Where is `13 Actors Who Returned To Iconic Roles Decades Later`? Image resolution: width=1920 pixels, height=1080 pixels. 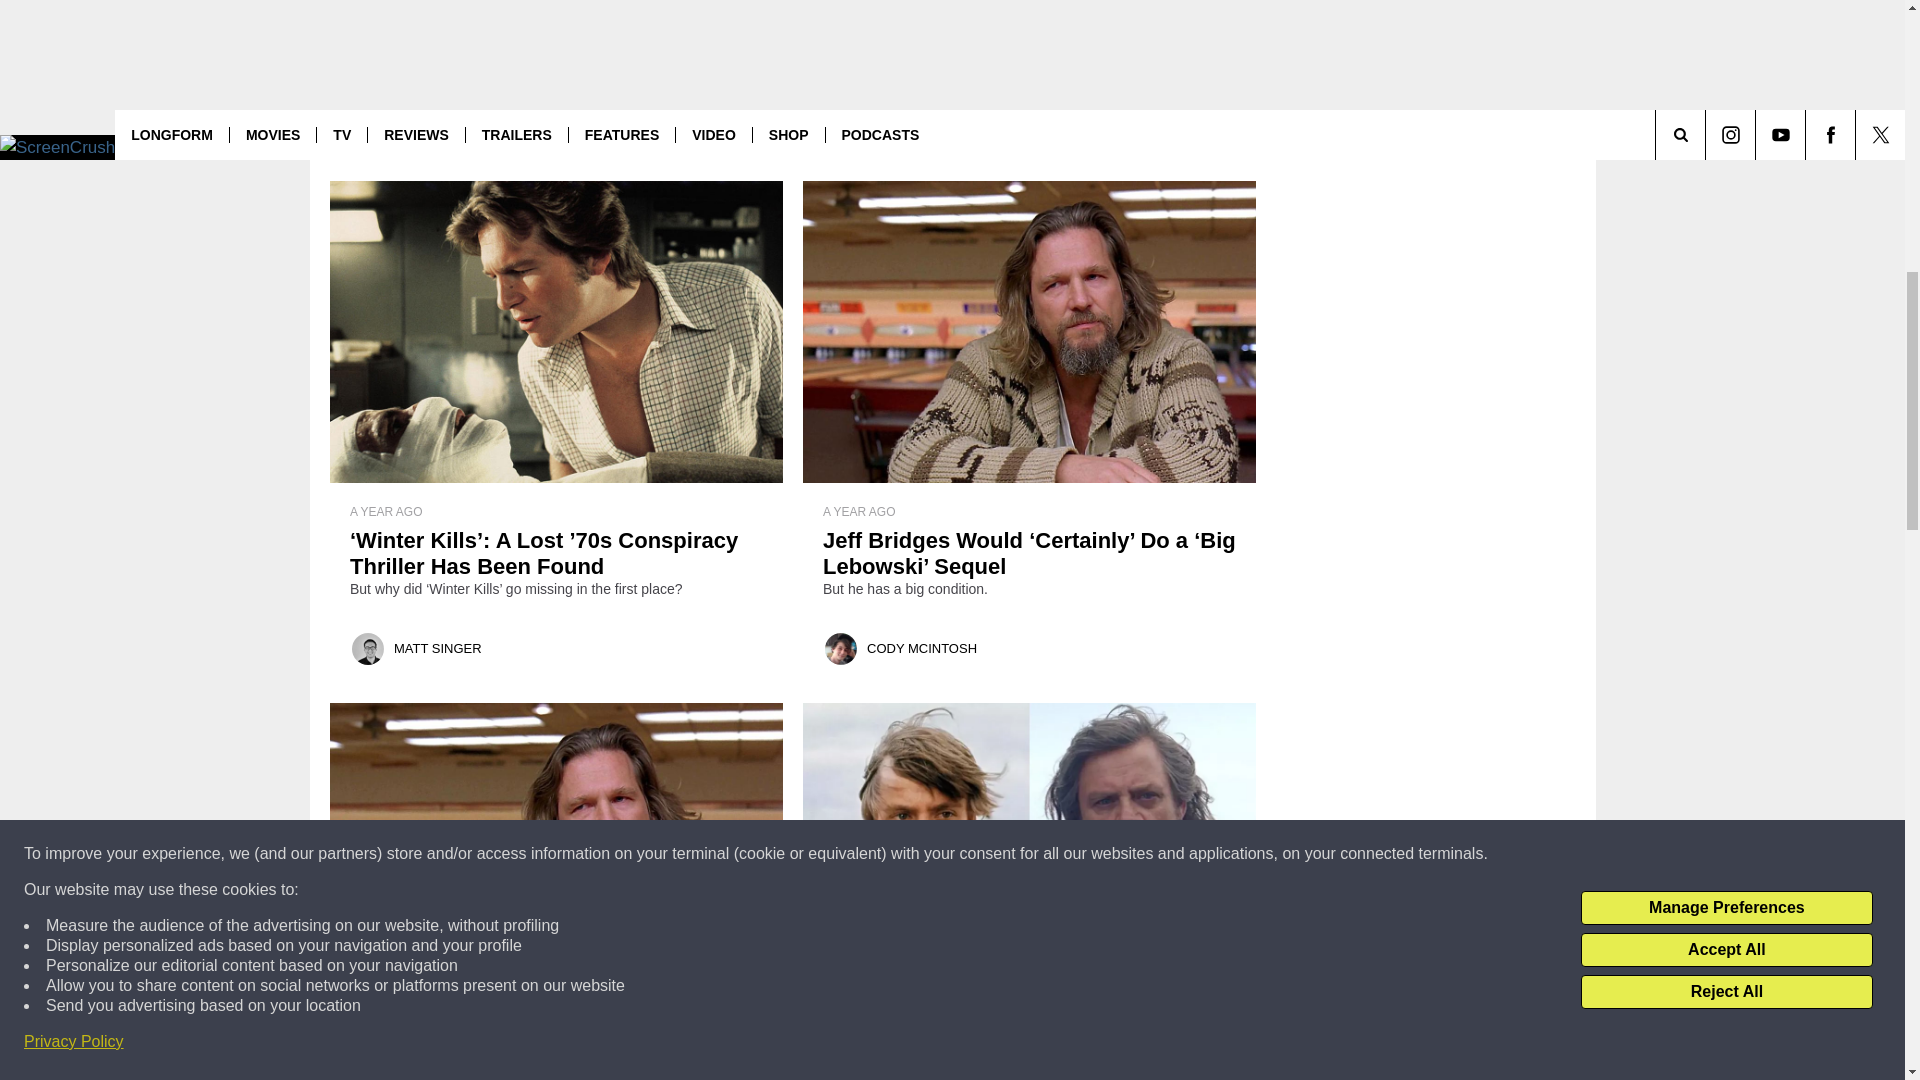
13 Actors Who Returned To Iconic Roles Decades Later is located at coordinates (1028, 1064).